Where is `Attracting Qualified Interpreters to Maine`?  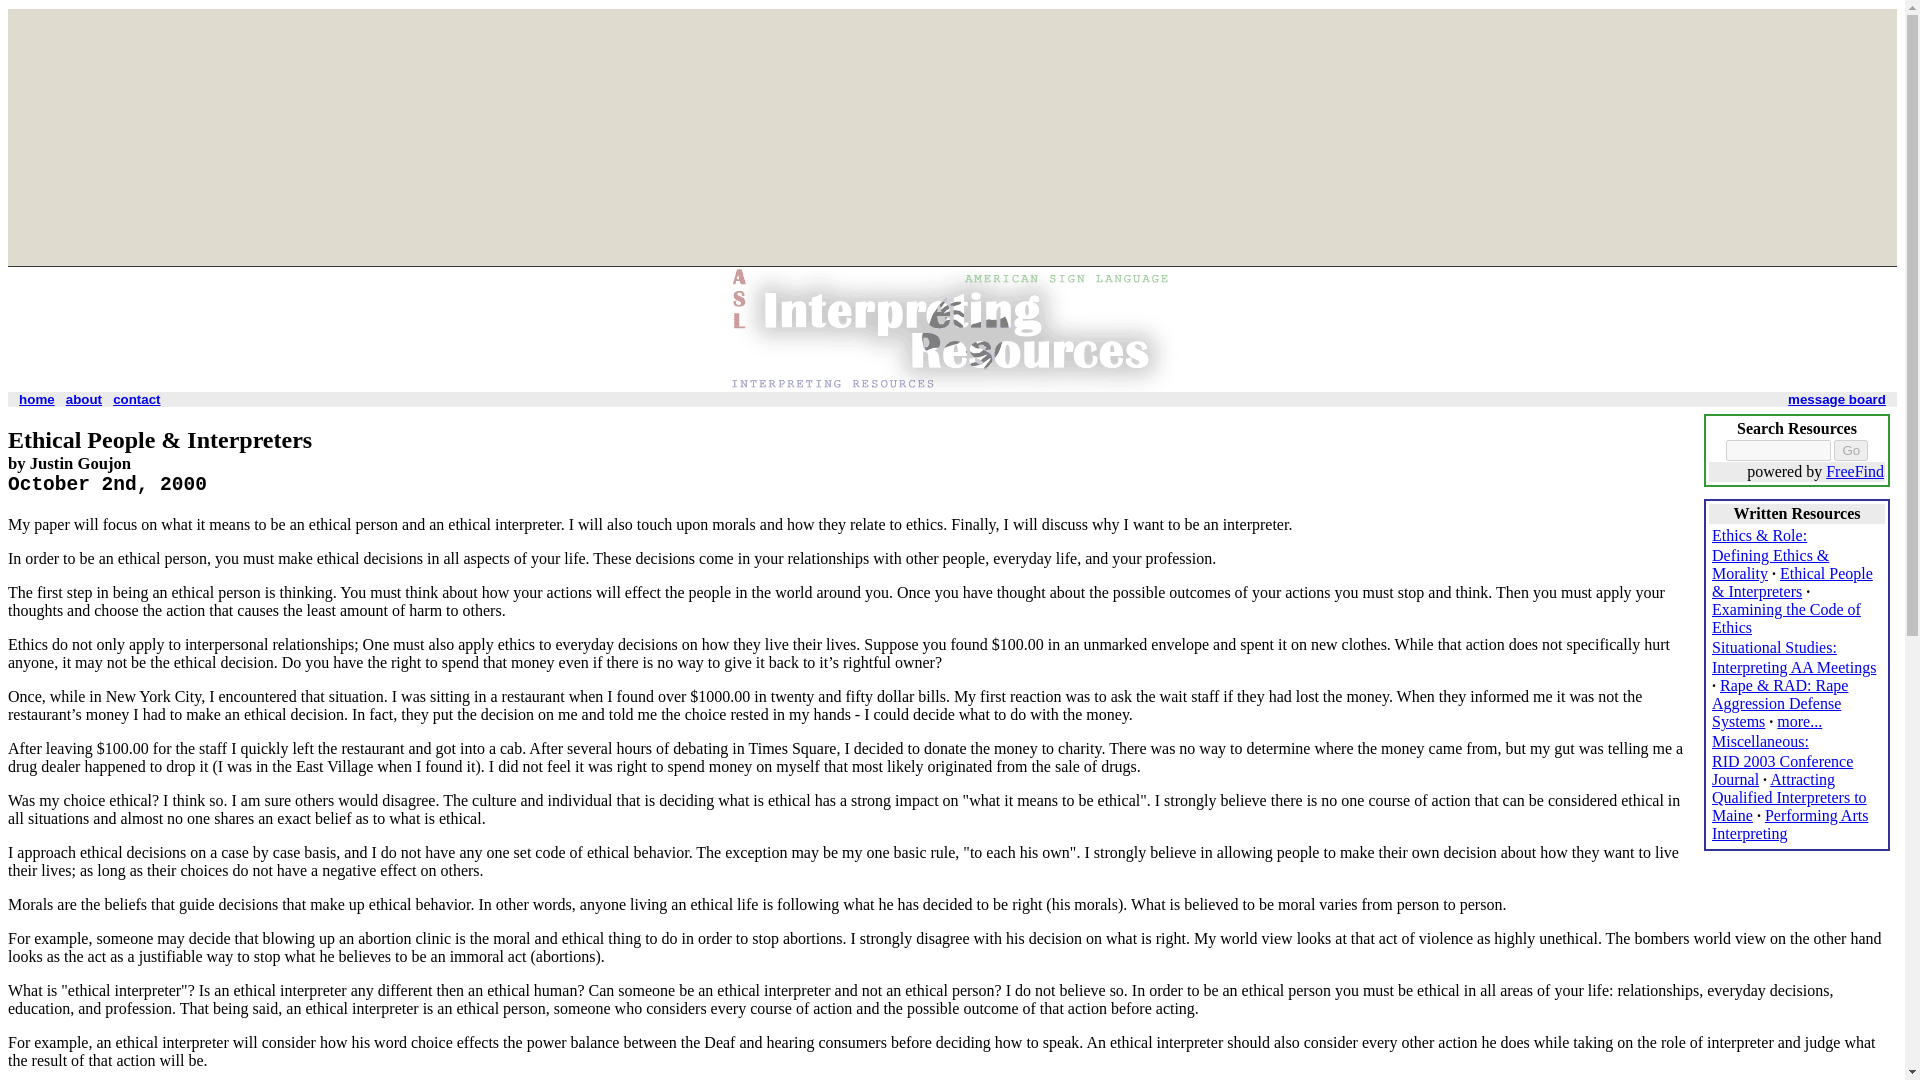
Attracting Qualified Interpreters to Maine is located at coordinates (1789, 798).